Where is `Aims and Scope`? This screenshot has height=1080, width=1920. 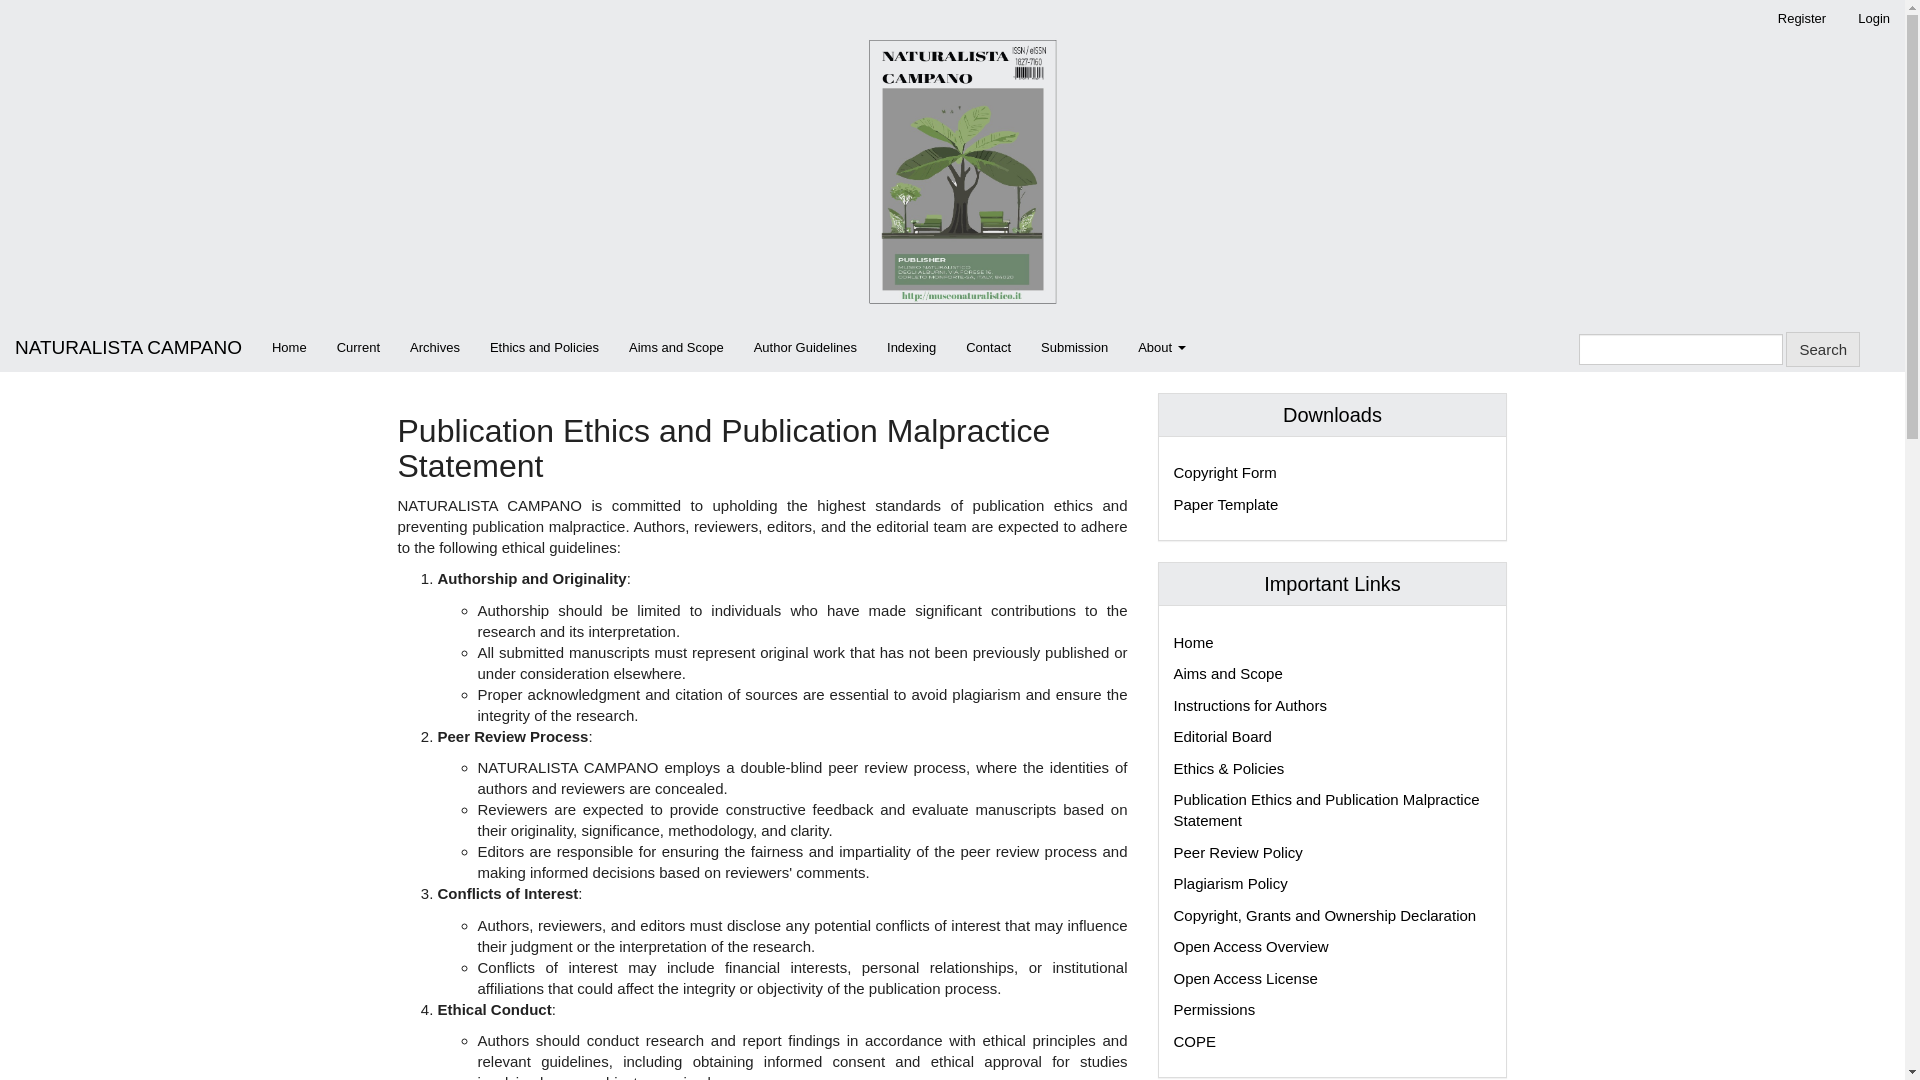
Aims and Scope is located at coordinates (1228, 673).